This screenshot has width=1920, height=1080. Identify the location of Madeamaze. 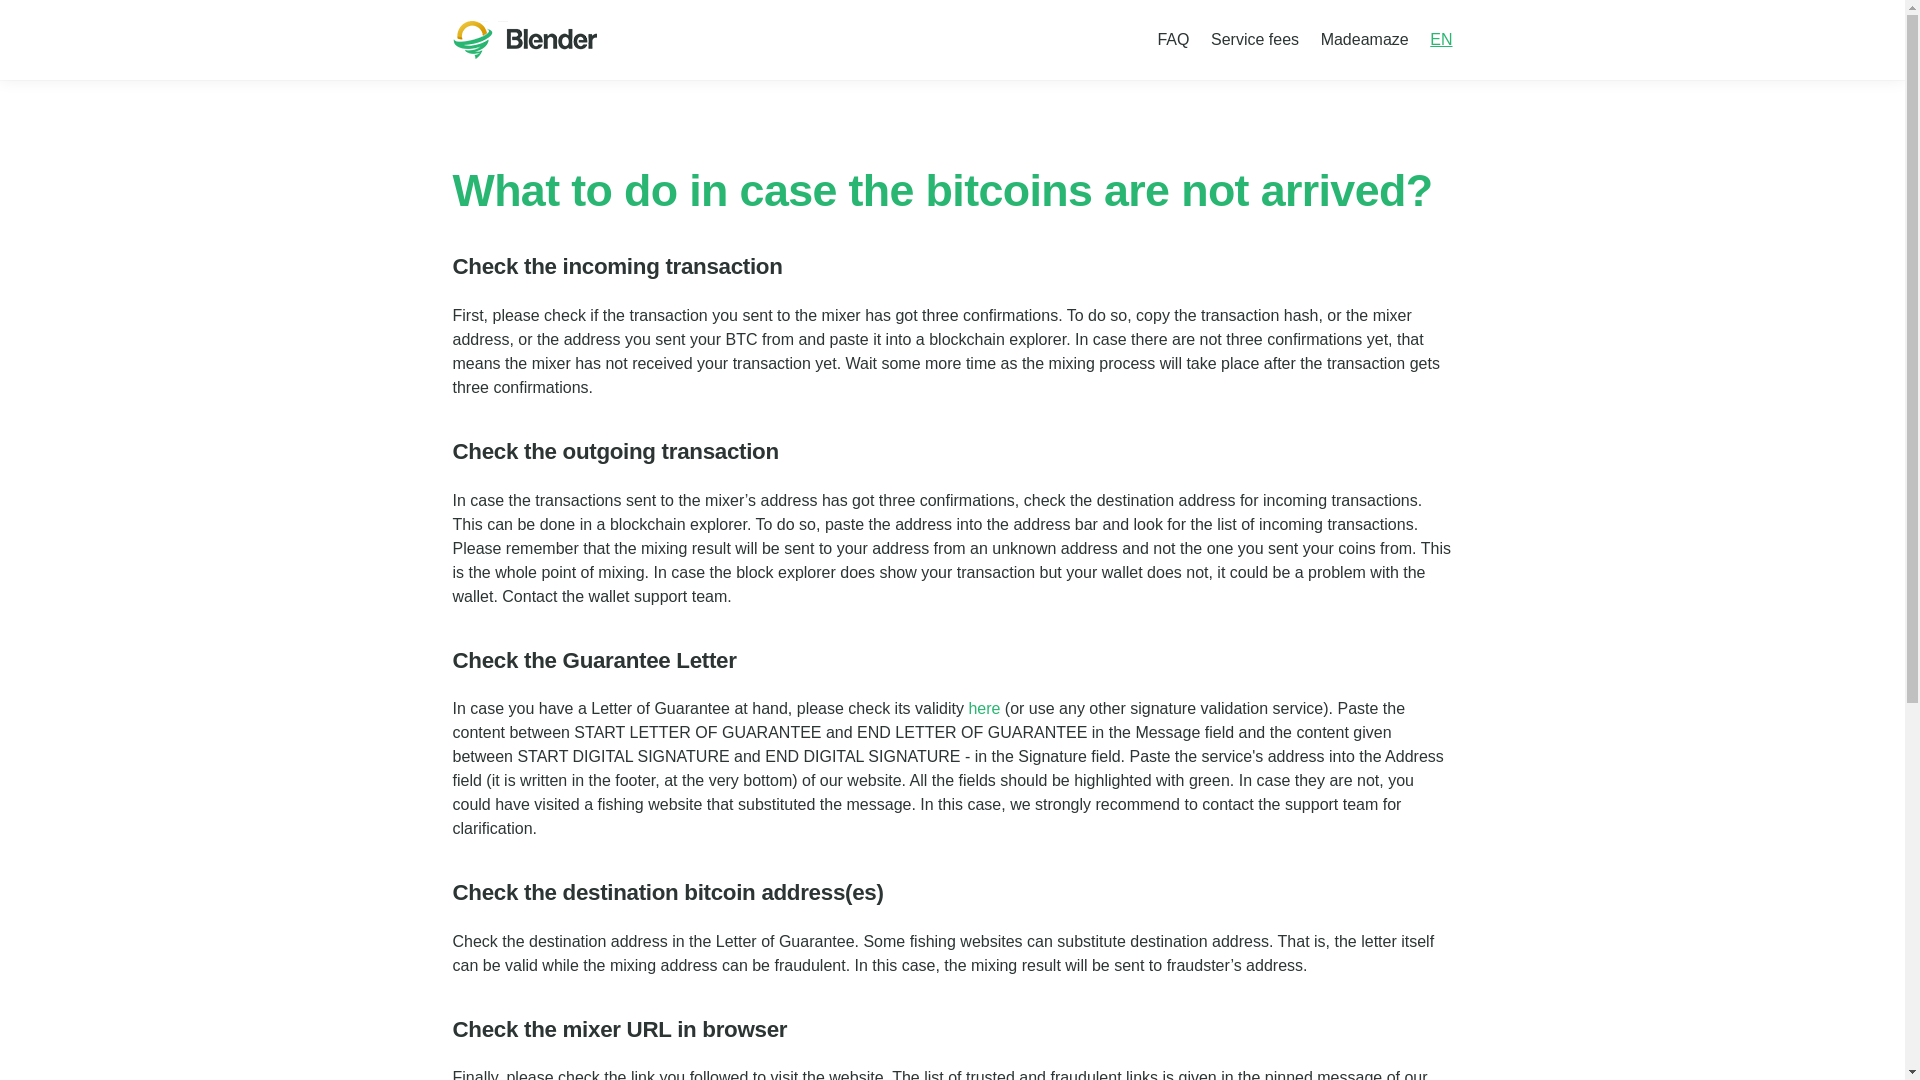
(1364, 40).